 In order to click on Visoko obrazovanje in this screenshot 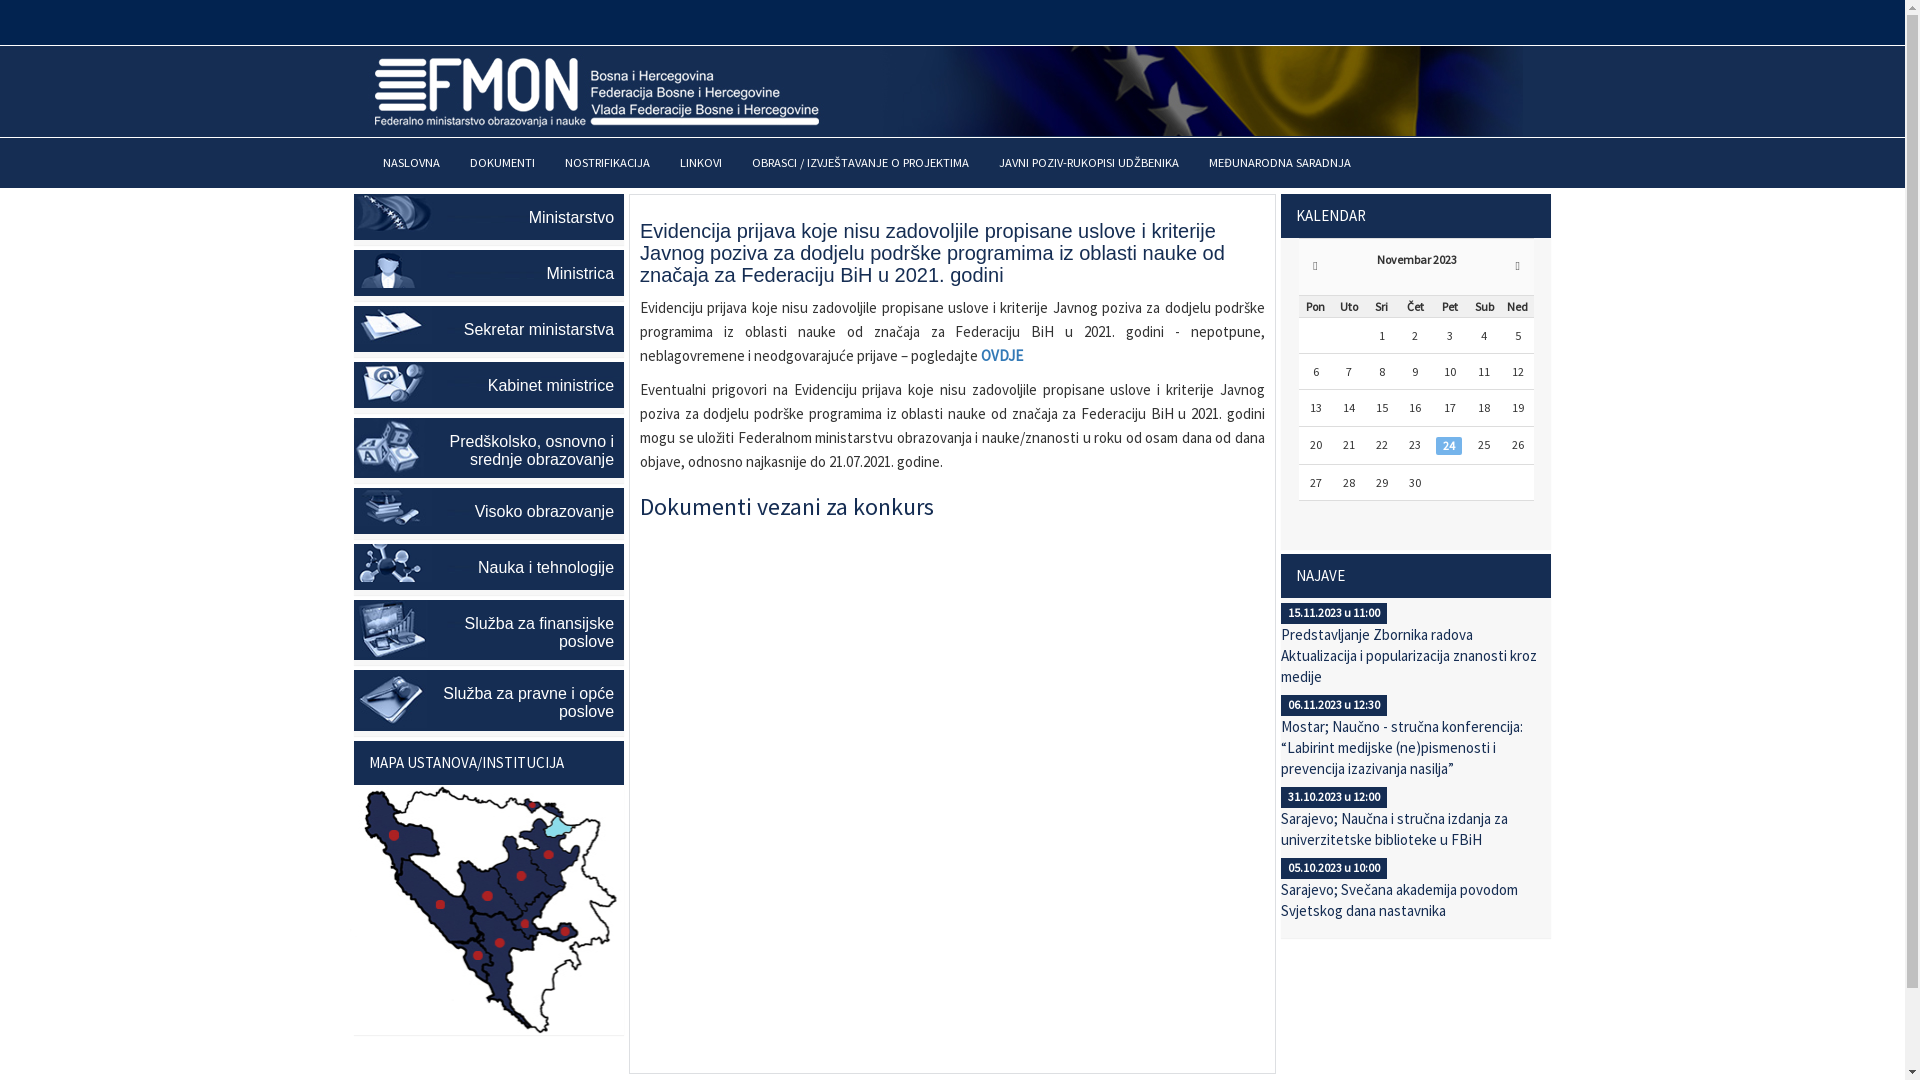, I will do `click(490, 511)`.